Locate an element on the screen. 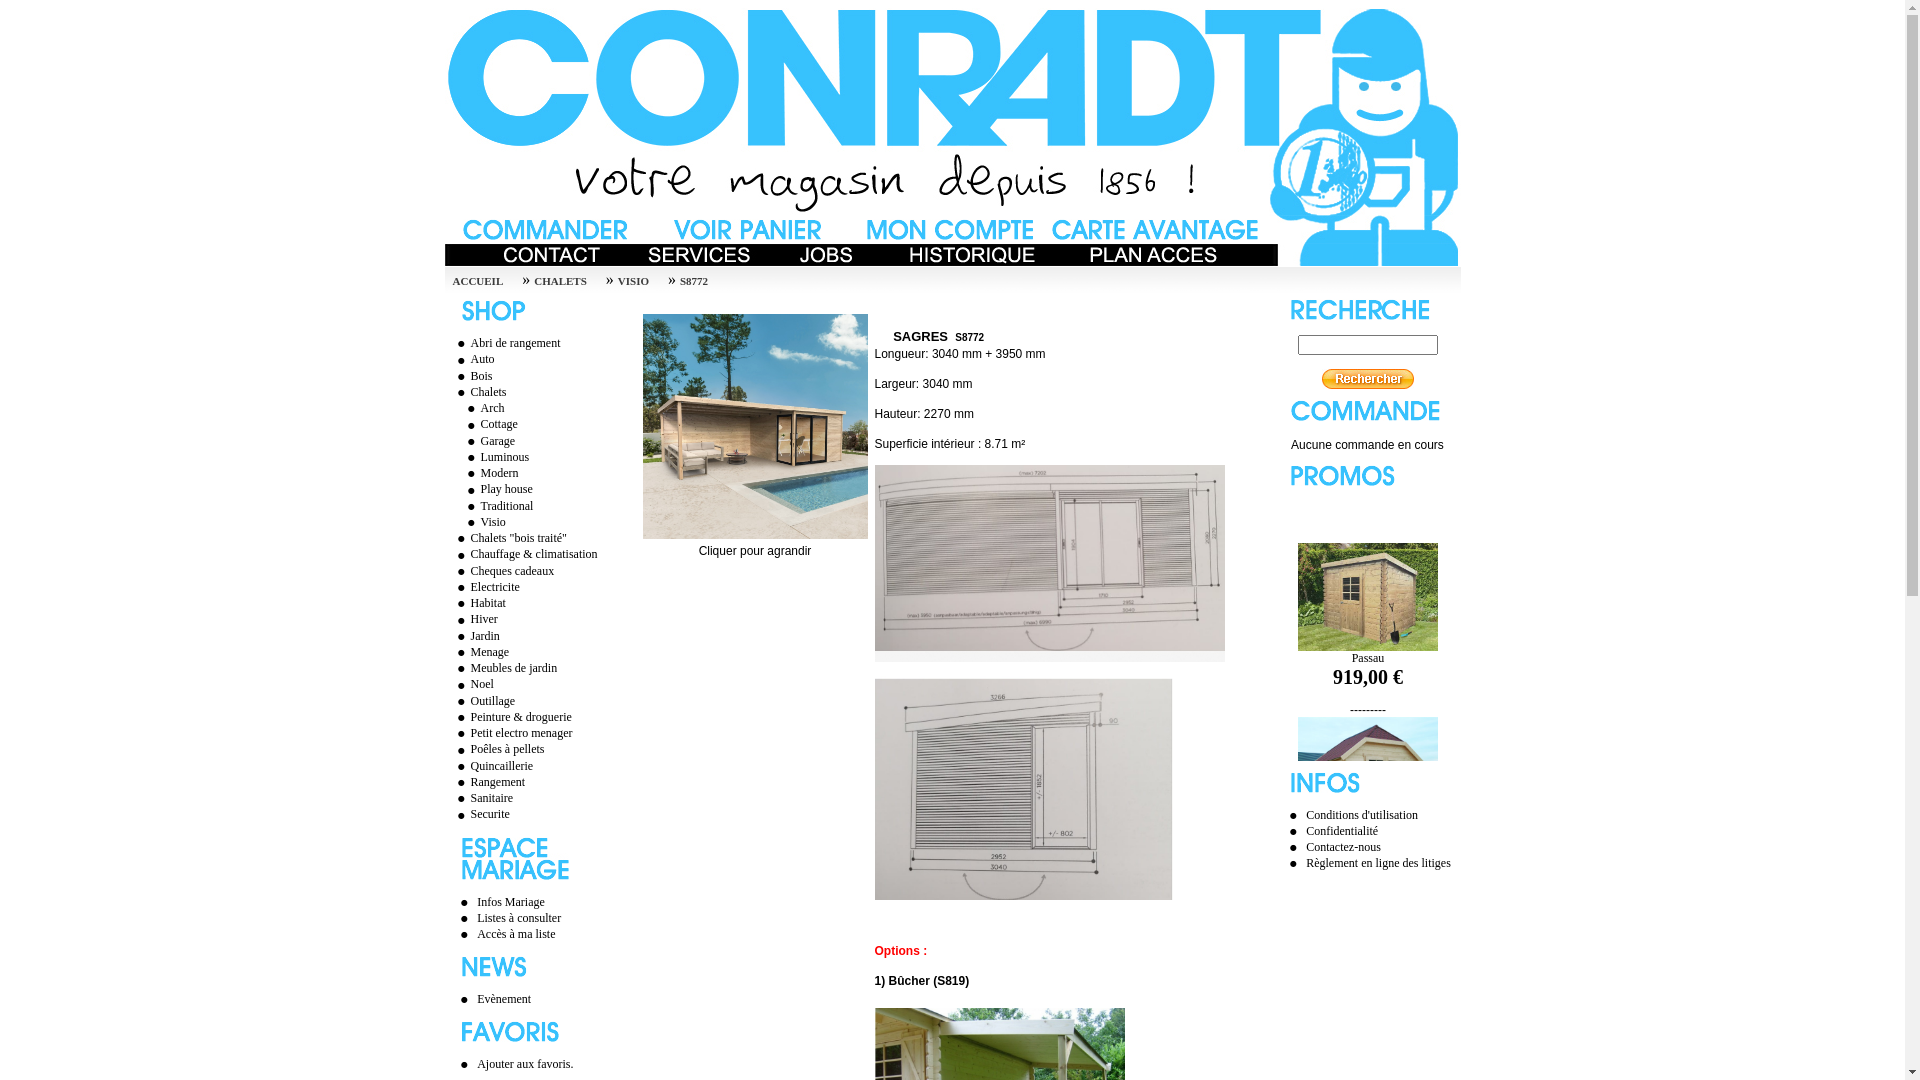  Petit electro menager is located at coordinates (512, 731).